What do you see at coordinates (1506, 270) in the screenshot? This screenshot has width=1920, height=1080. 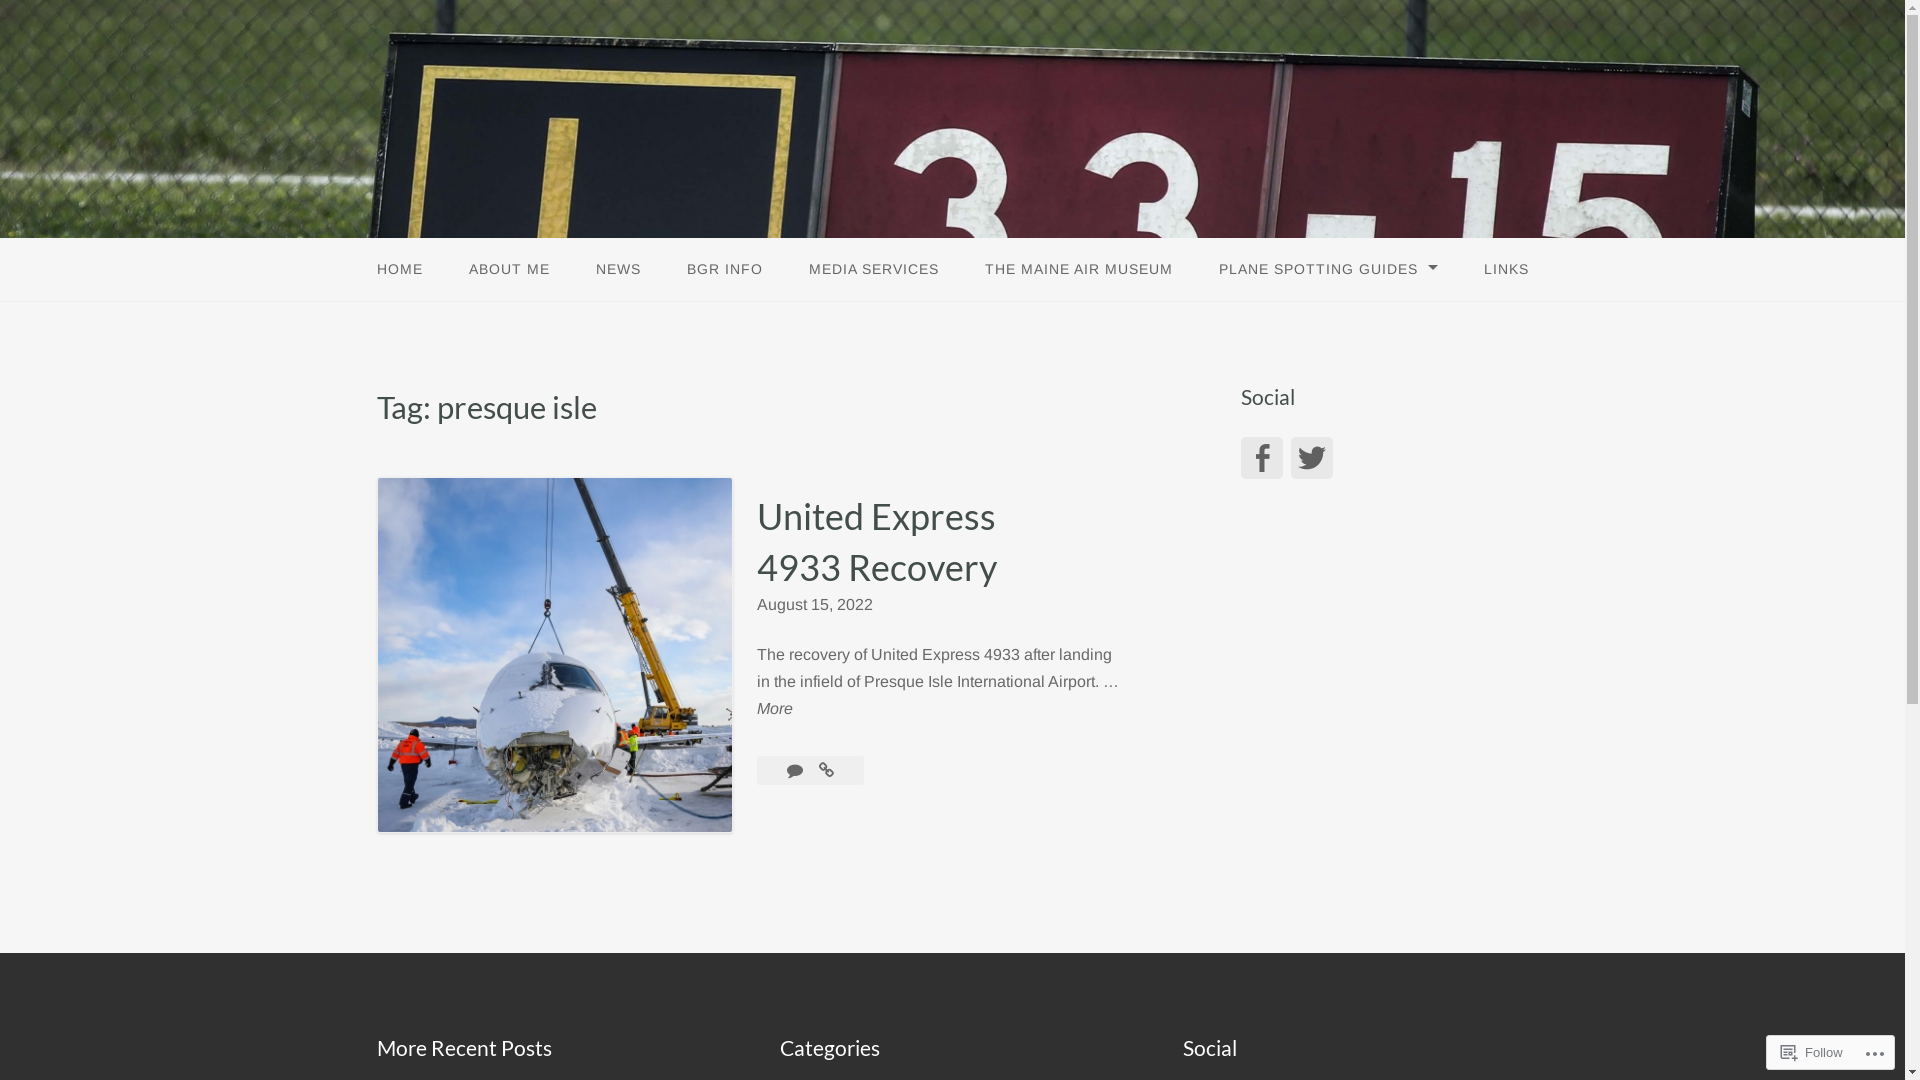 I see `LINKS` at bounding box center [1506, 270].